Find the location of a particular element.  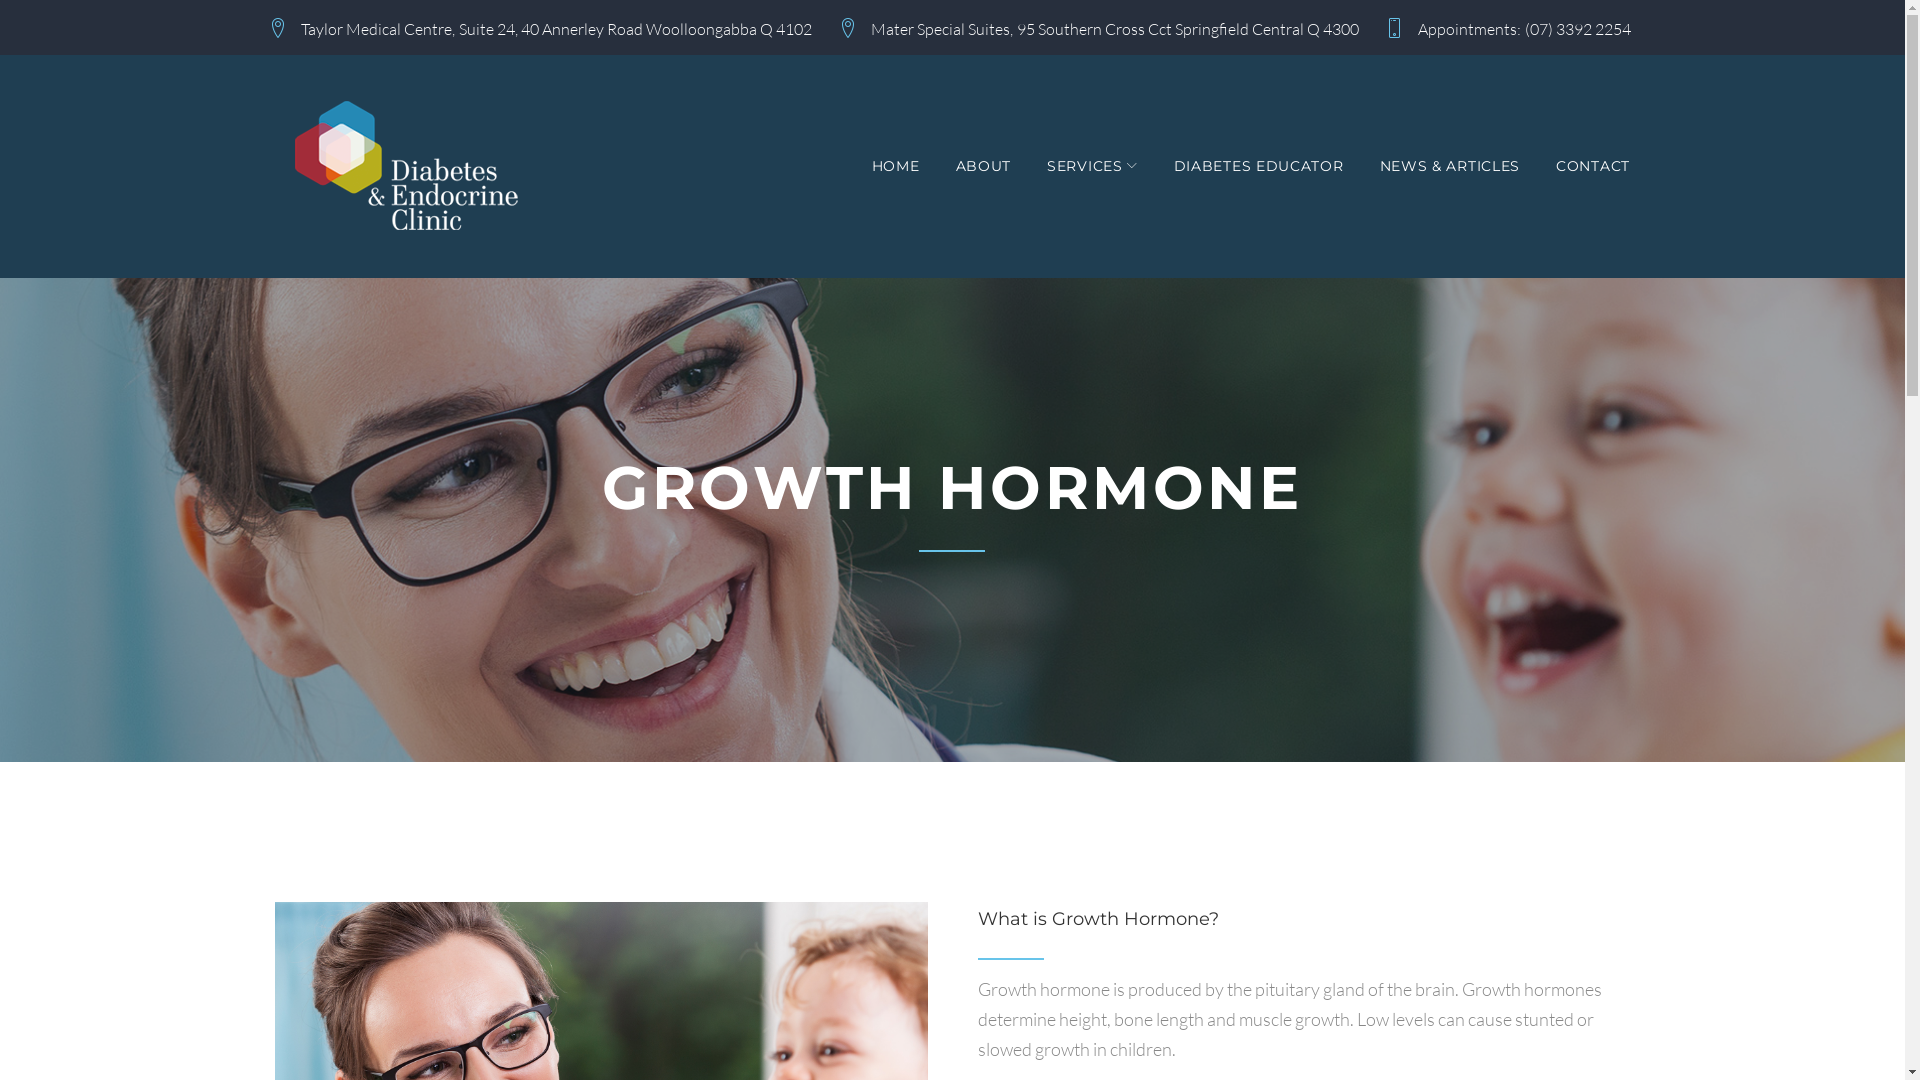

DIABETES EDUCATOR is located at coordinates (1259, 166).